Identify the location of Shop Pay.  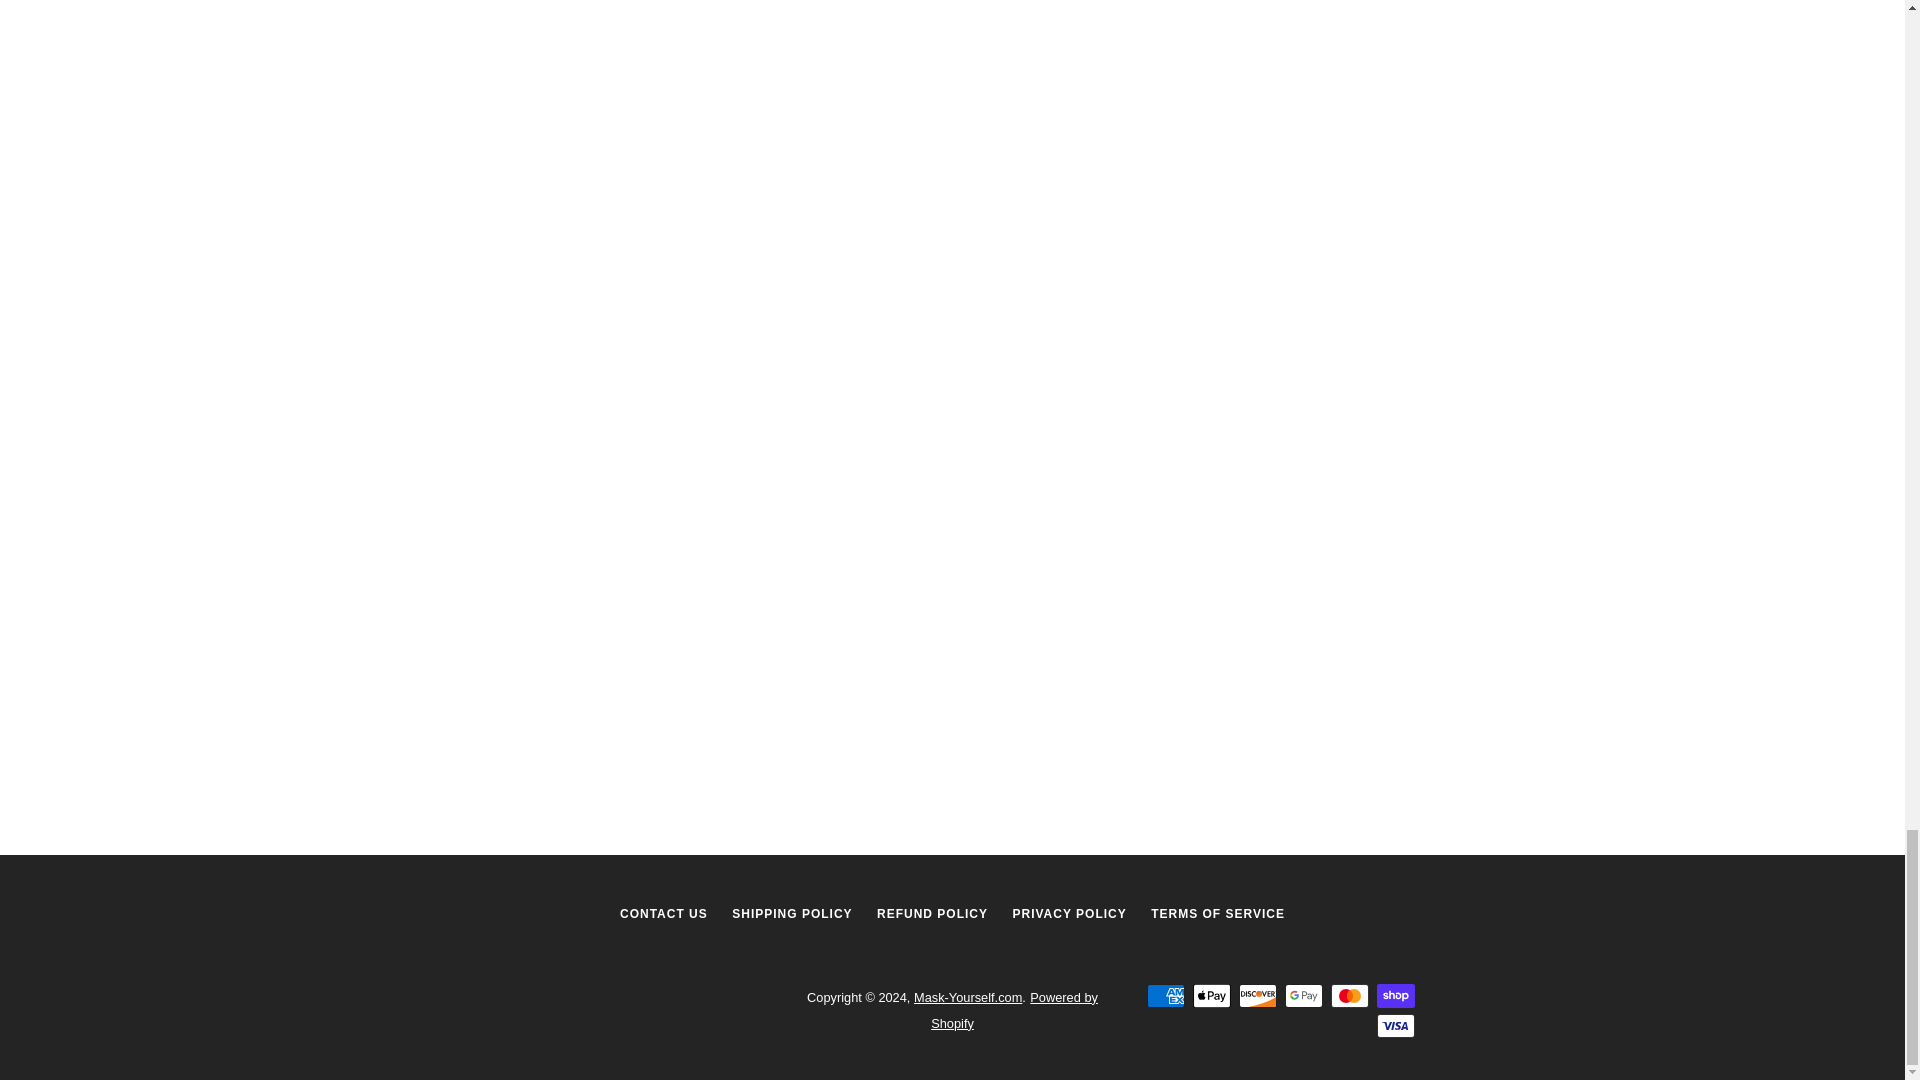
(1394, 995).